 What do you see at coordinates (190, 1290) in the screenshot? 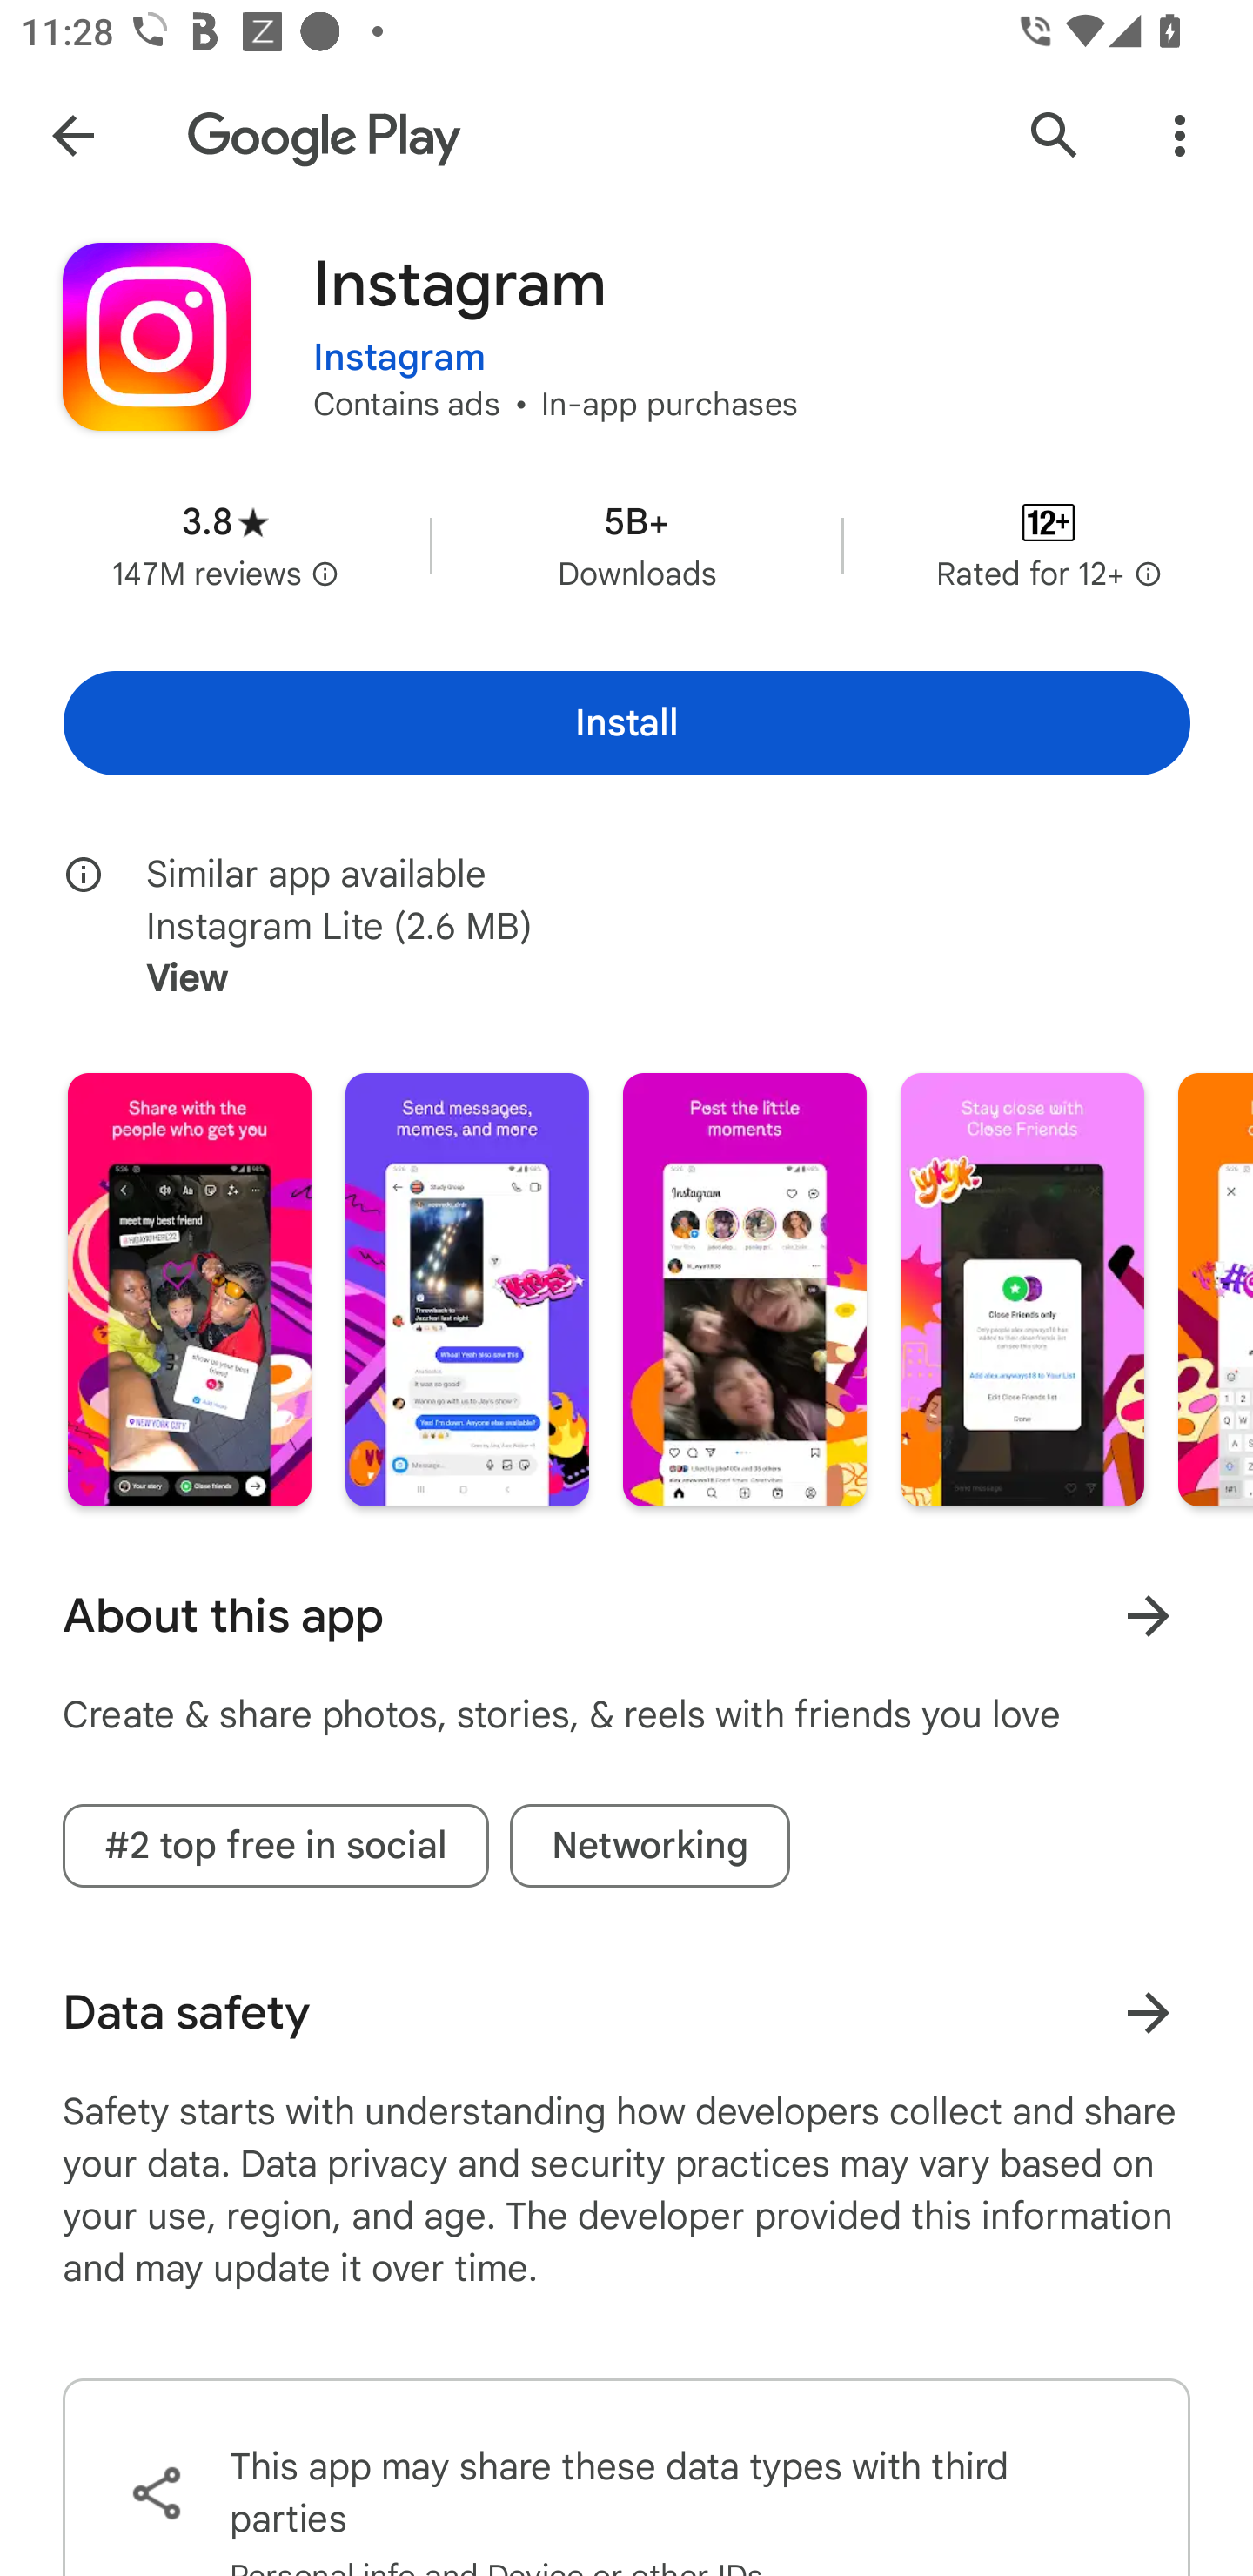
I see `Screenshot "1" of "6"` at bounding box center [190, 1290].